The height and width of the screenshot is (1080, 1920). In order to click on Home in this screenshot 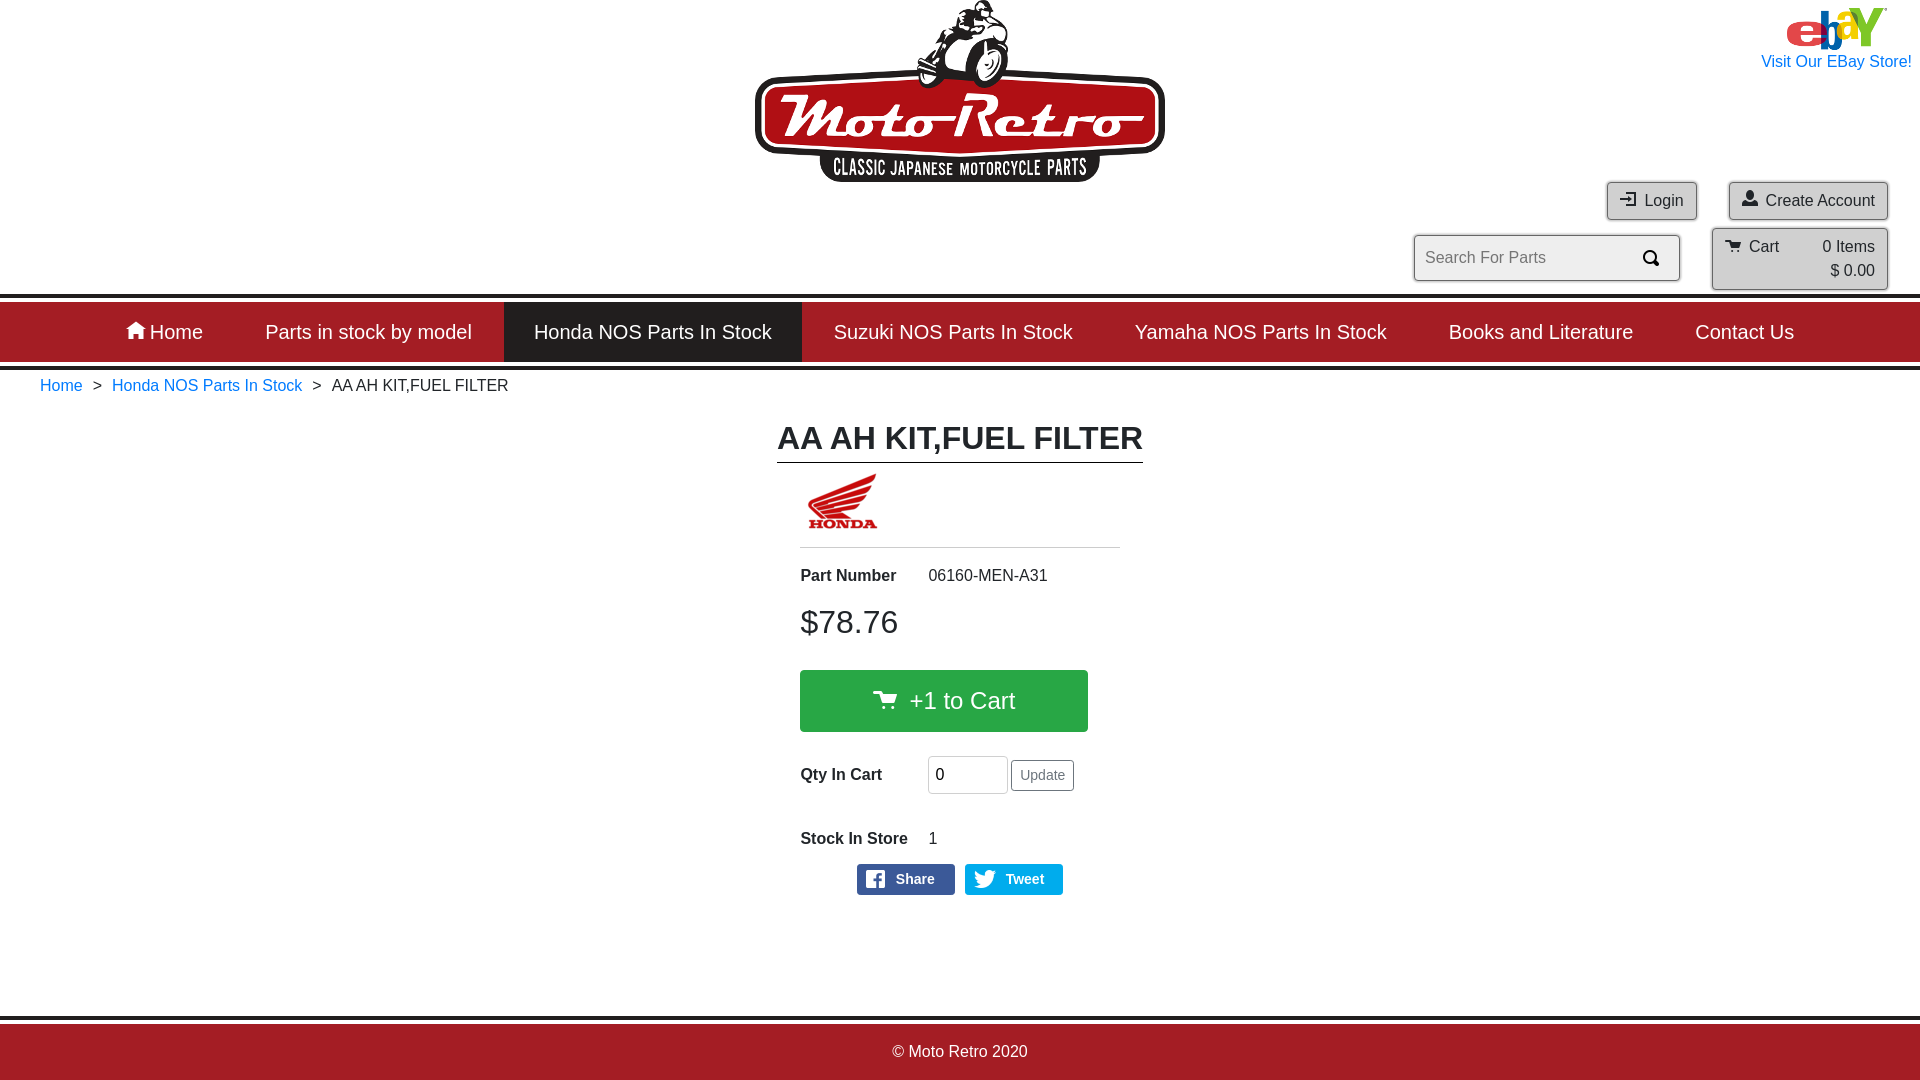, I will do `click(62, 386)`.